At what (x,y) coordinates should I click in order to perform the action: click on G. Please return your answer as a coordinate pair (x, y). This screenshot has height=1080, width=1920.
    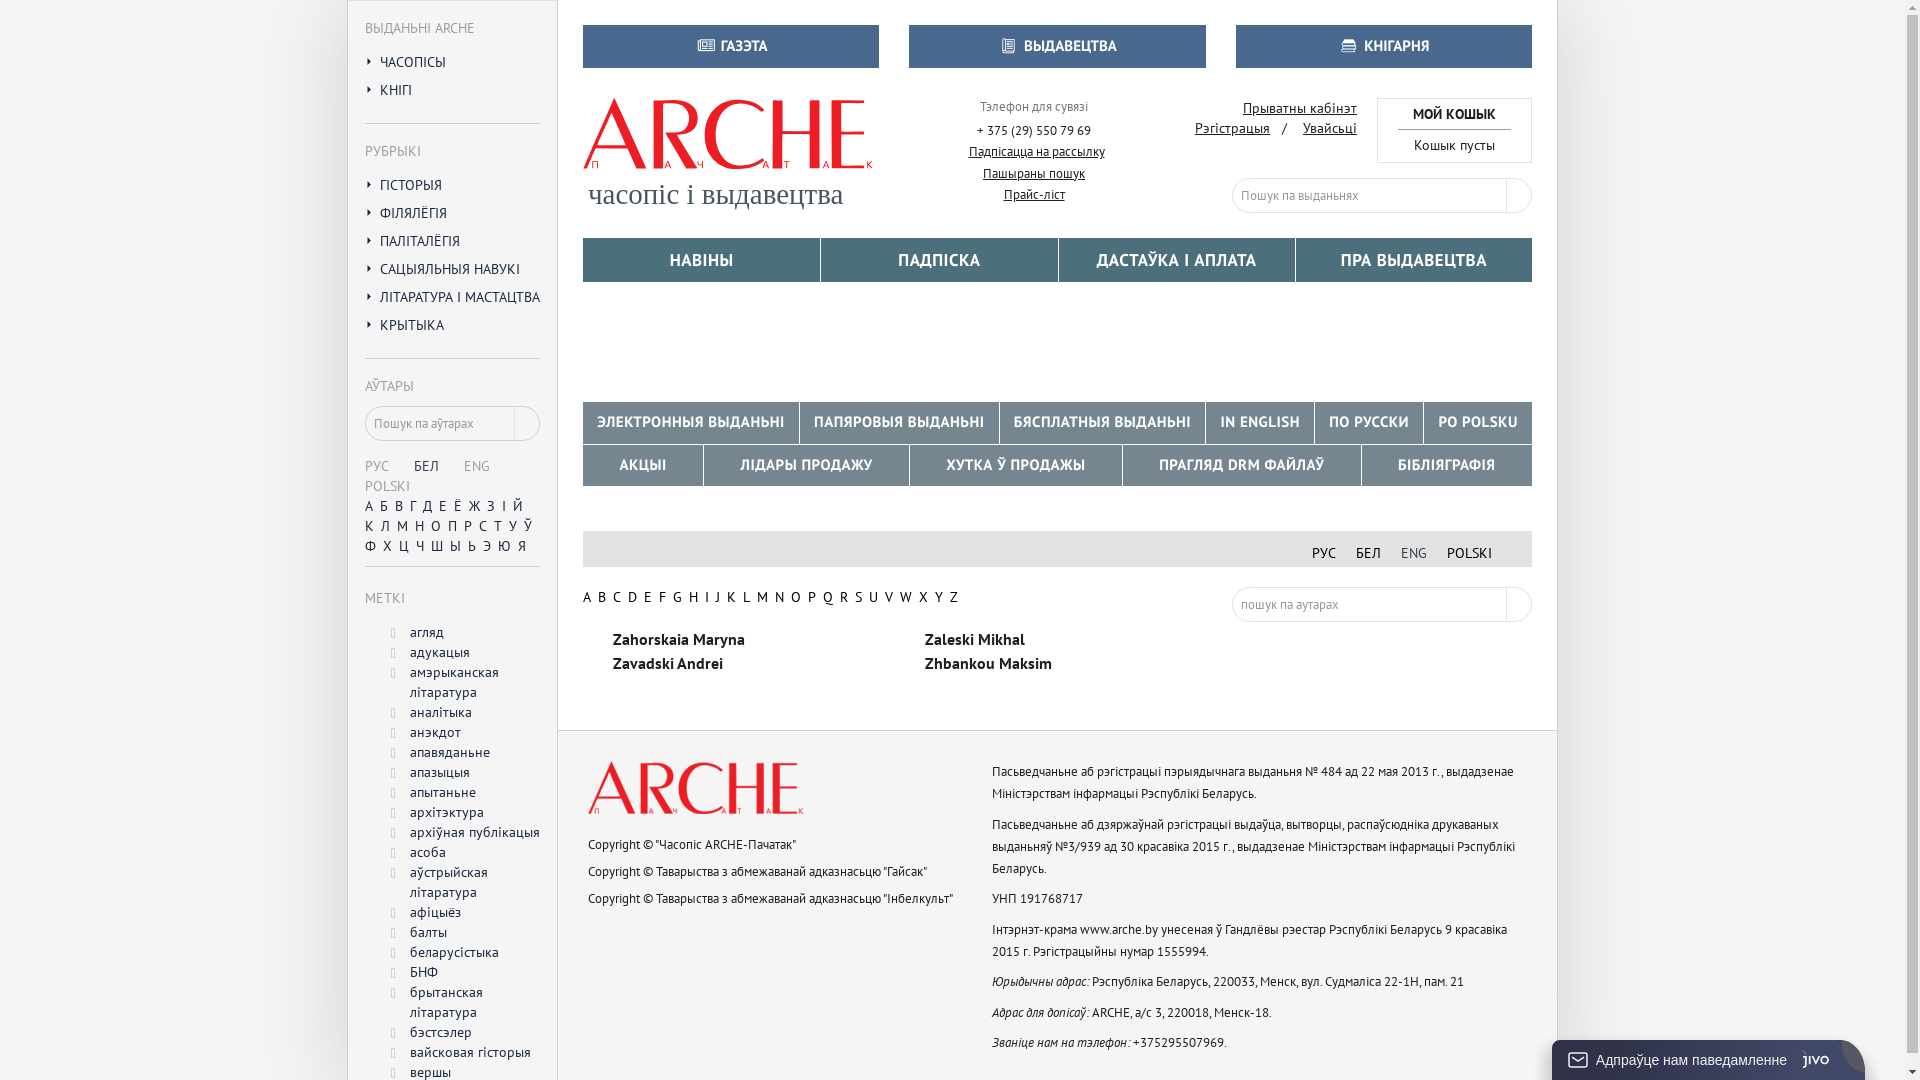
    Looking at the image, I should click on (678, 597).